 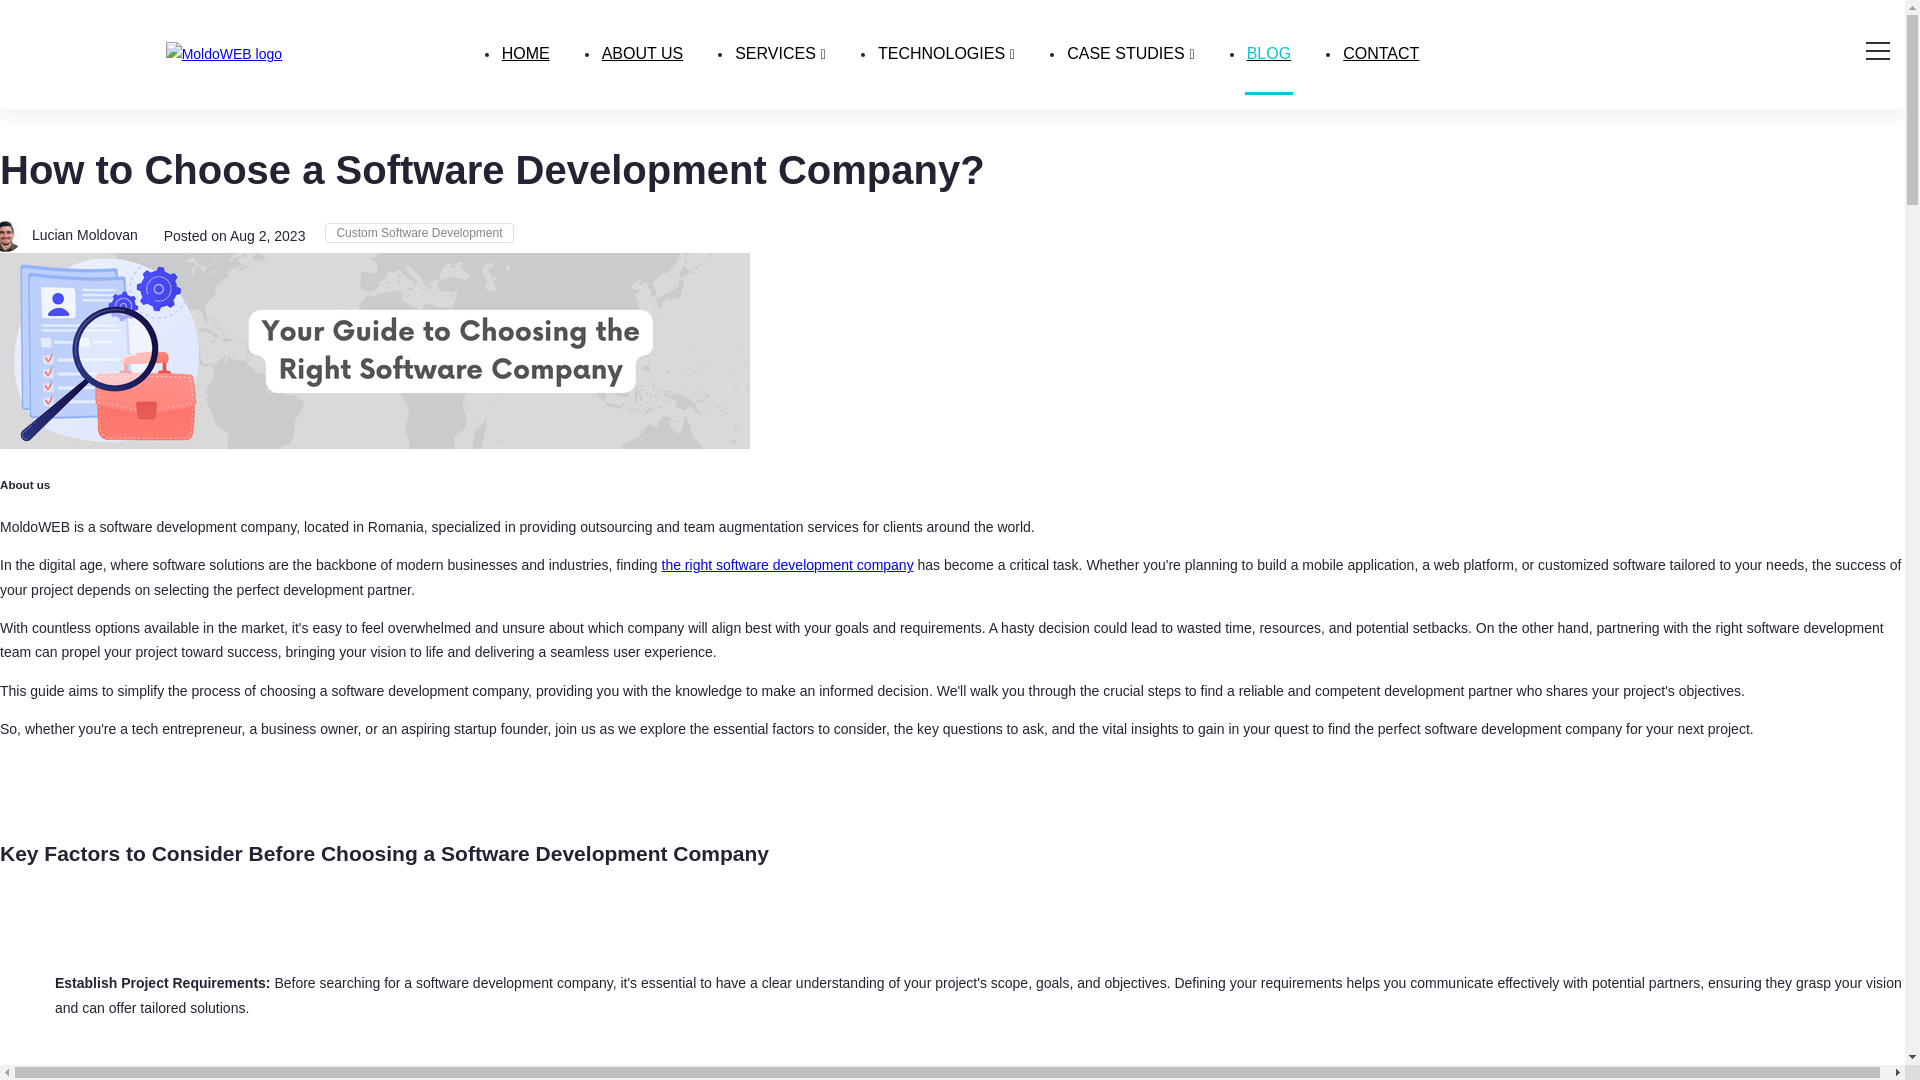 What do you see at coordinates (418, 232) in the screenshot?
I see `Custom Software Development` at bounding box center [418, 232].